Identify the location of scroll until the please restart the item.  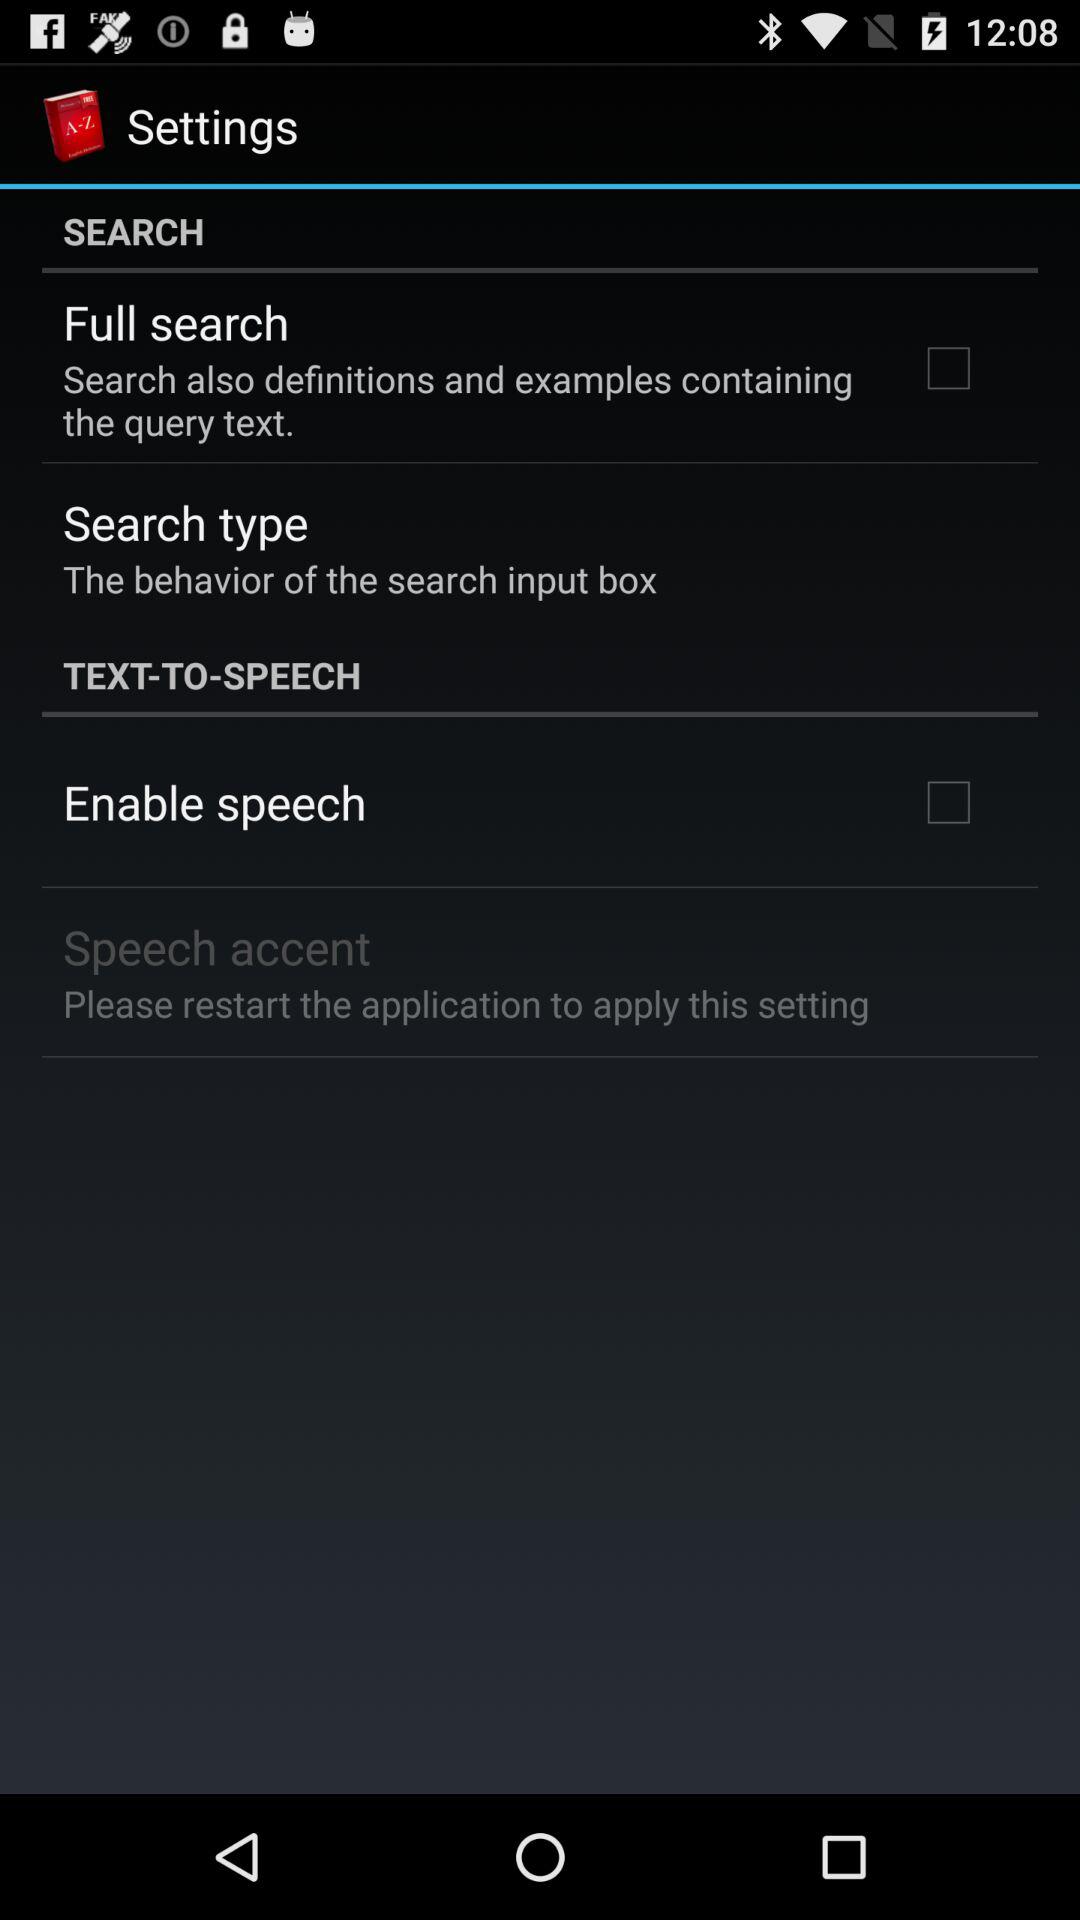
(466, 1003).